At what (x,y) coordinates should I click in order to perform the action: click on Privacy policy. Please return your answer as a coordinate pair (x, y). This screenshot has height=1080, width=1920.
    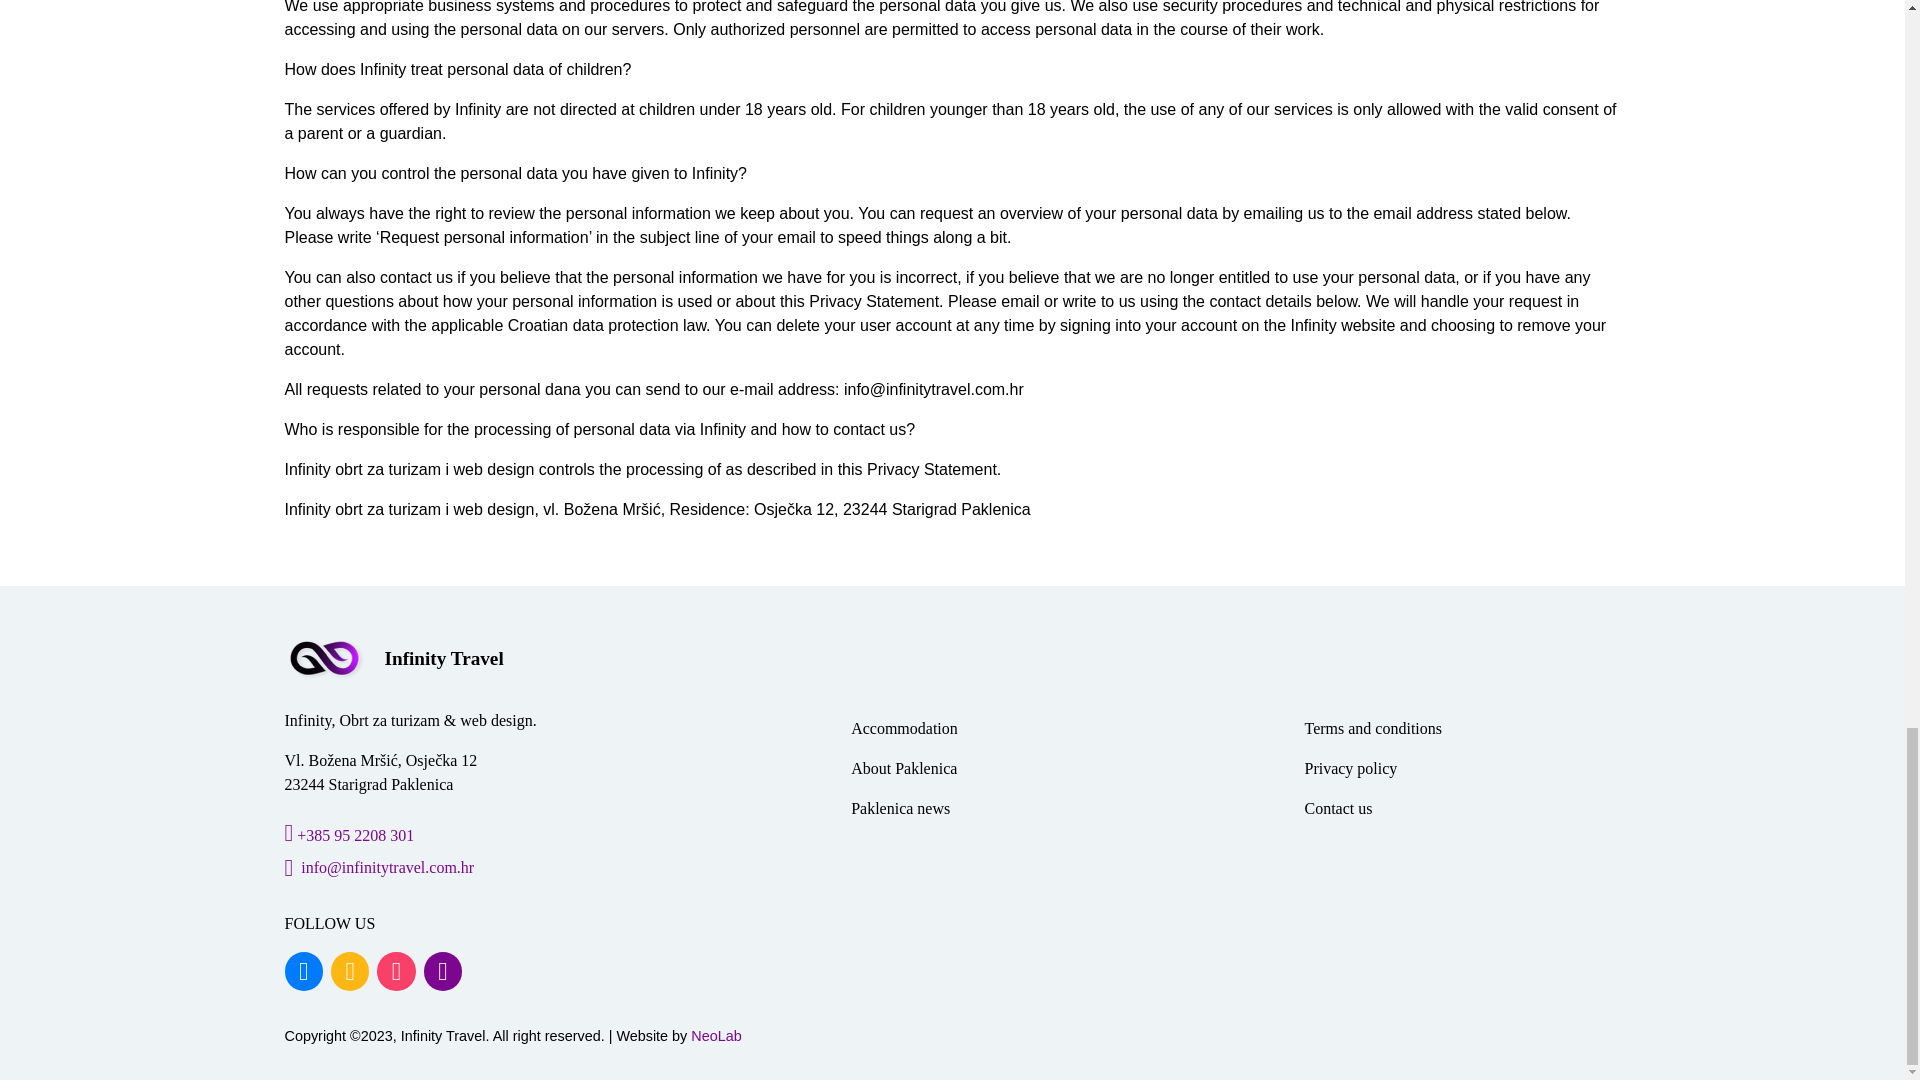
    Looking at the image, I should click on (1350, 769).